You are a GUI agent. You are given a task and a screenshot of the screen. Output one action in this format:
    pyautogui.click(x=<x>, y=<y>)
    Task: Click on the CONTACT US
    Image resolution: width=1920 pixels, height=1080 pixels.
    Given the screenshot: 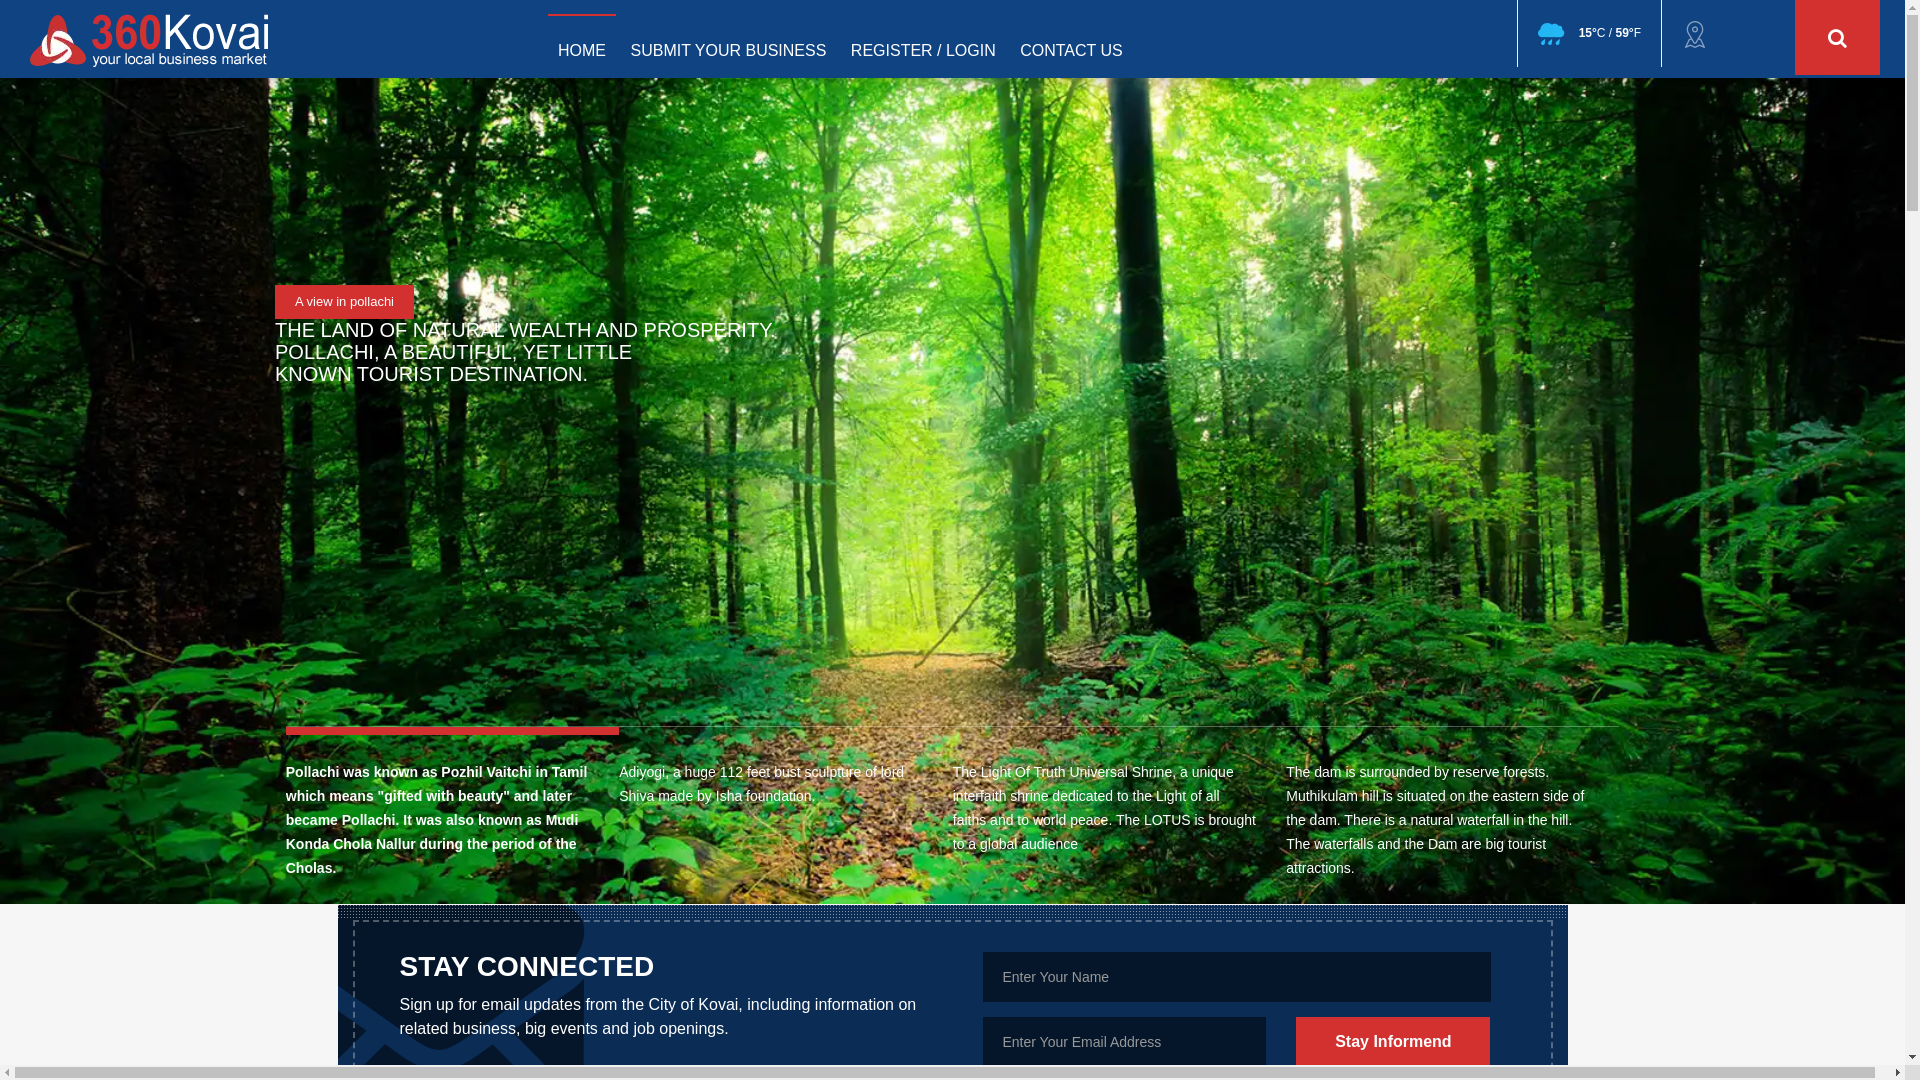 What is the action you would take?
    pyautogui.click(x=1071, y=41)
    